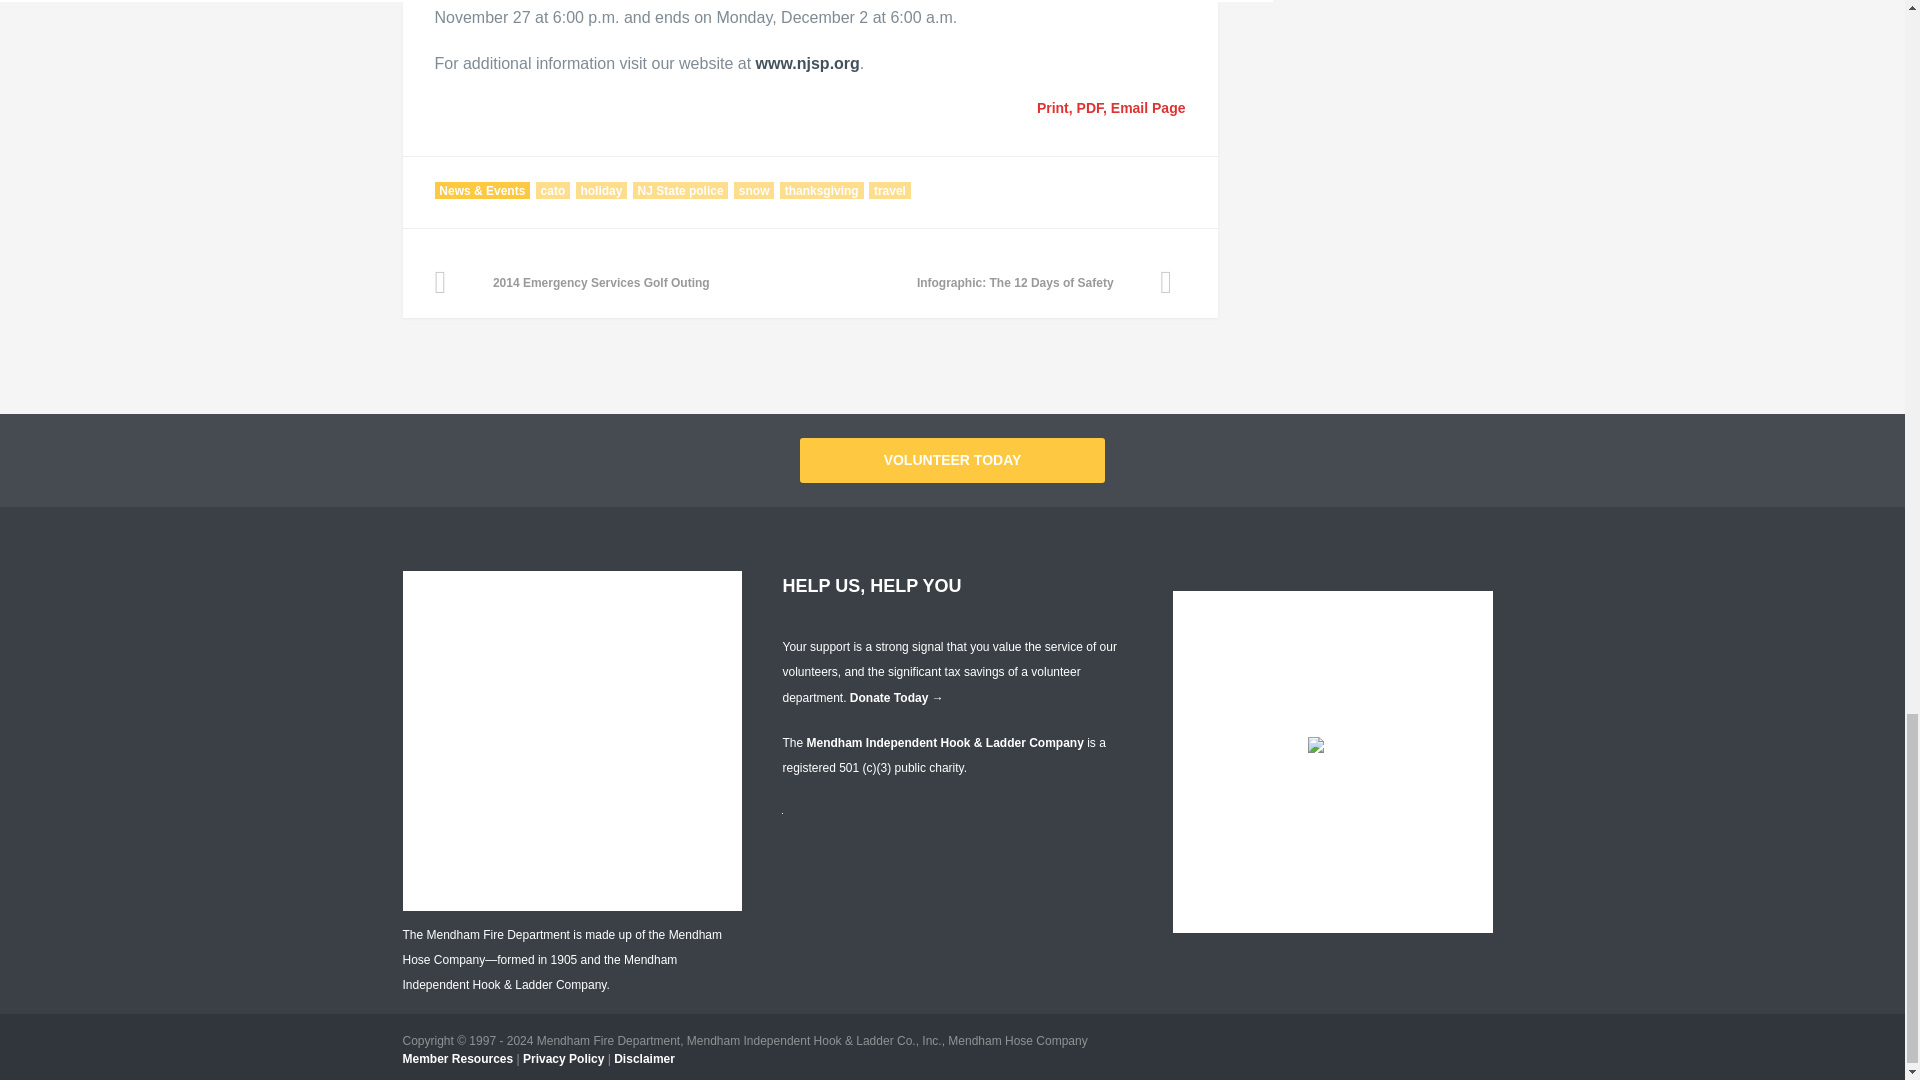  I want to click on www.njsp.org, so click(808, 64).